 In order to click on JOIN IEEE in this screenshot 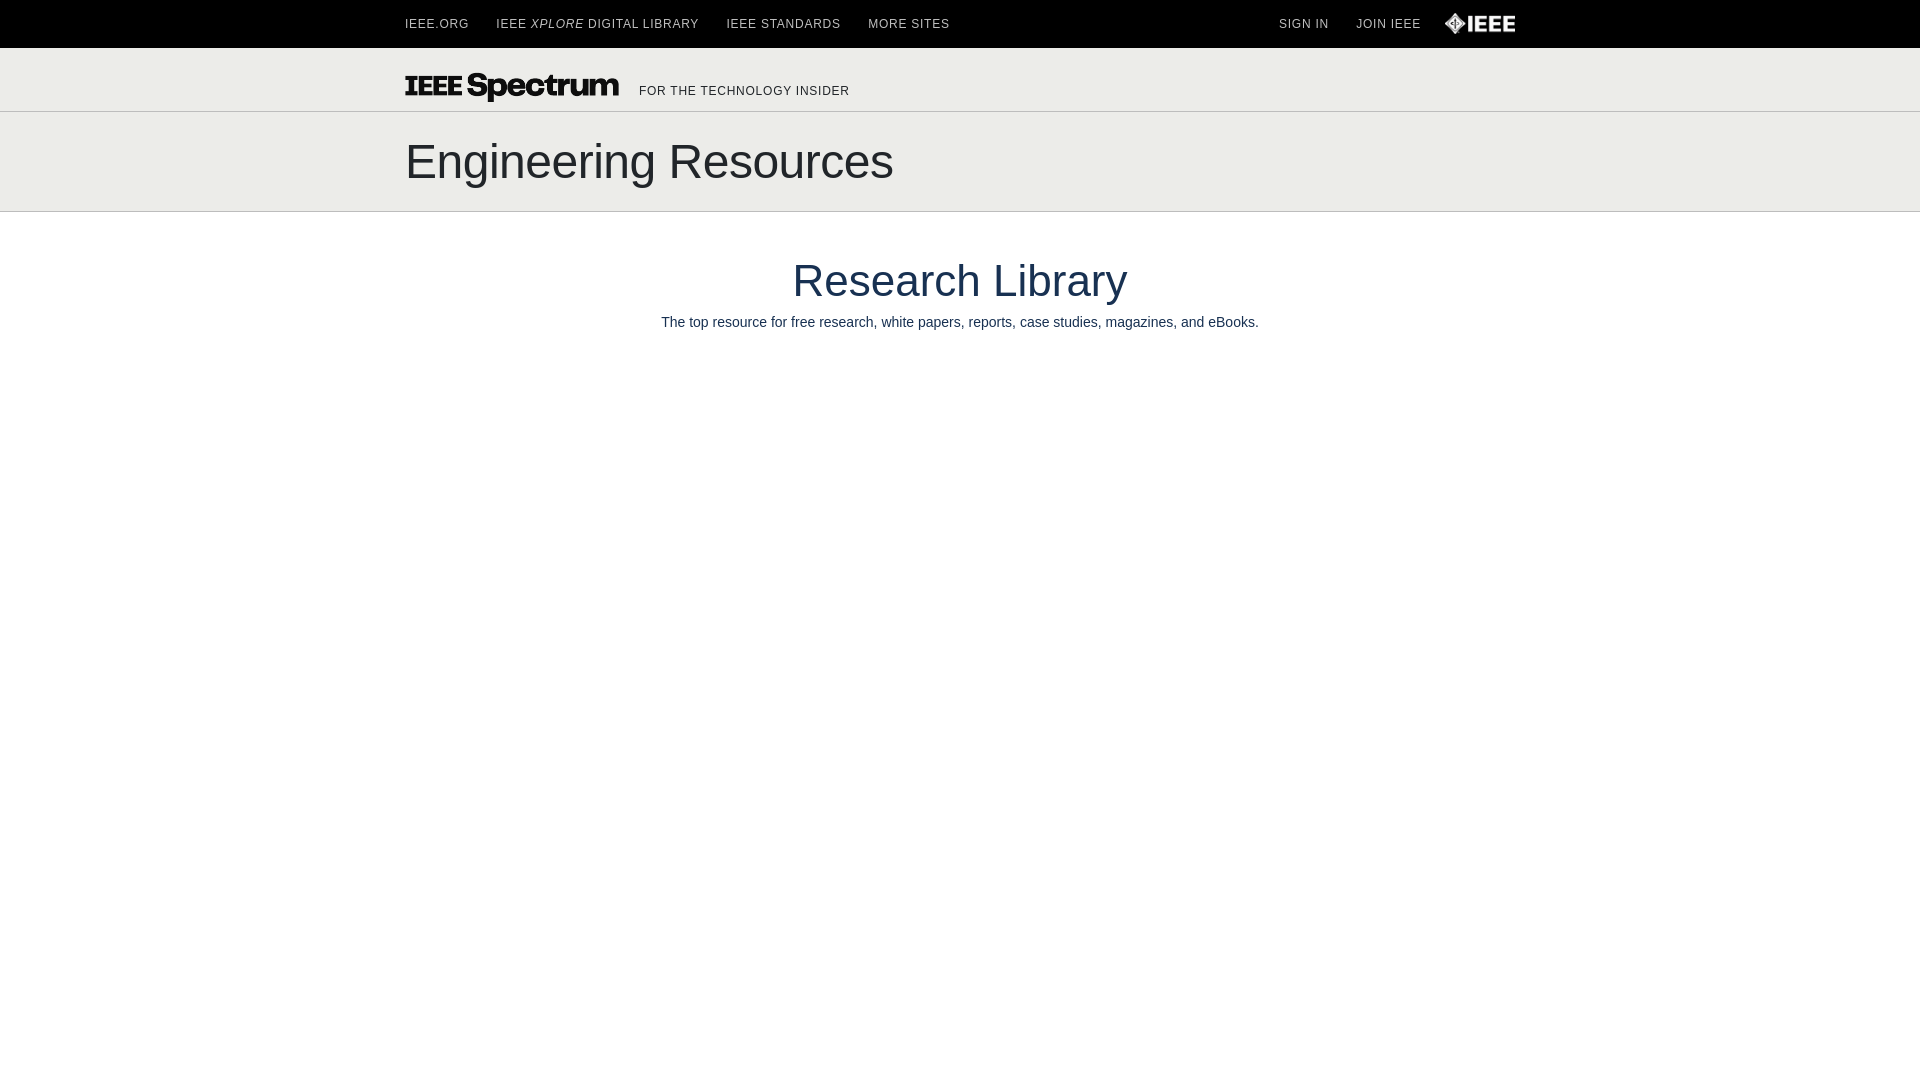, I will do `click(1388, 24)`.